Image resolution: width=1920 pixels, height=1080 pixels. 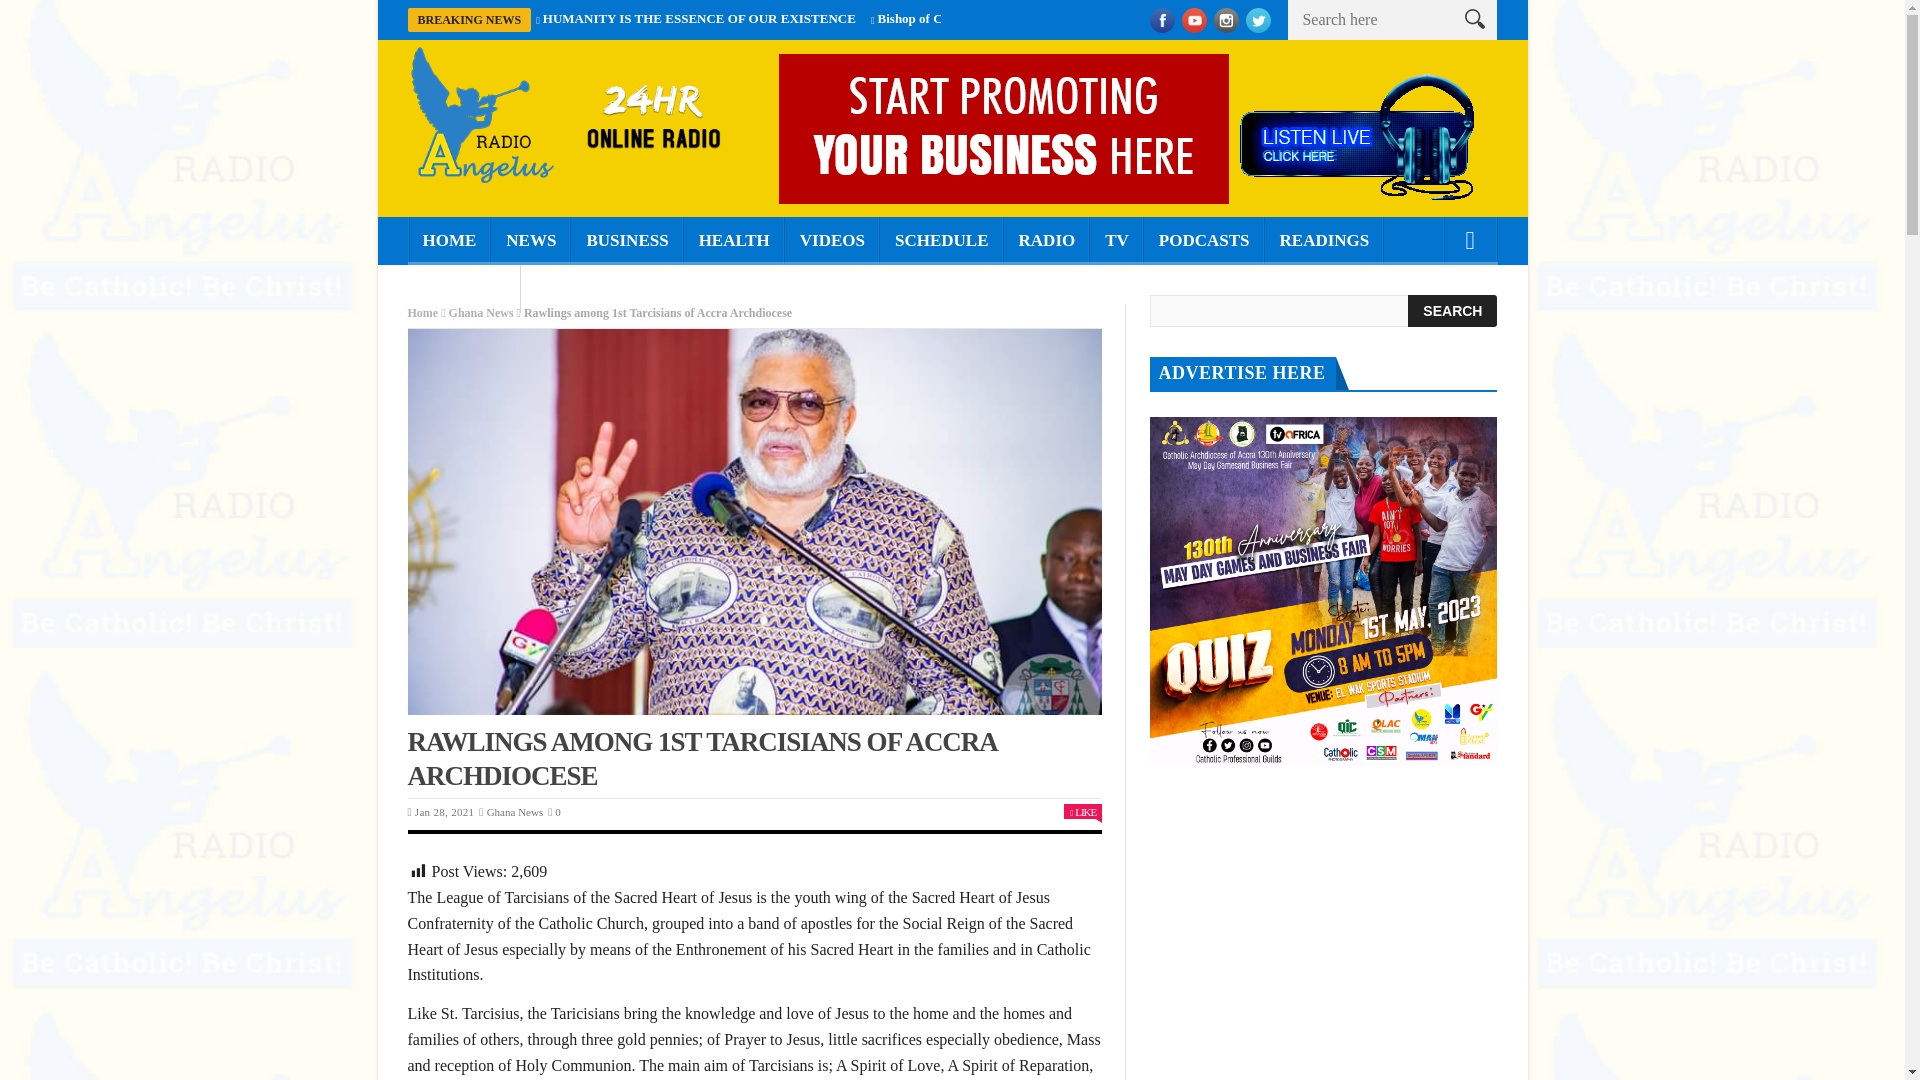 I want to click on BUSINESS, so click(x=626, y=240).